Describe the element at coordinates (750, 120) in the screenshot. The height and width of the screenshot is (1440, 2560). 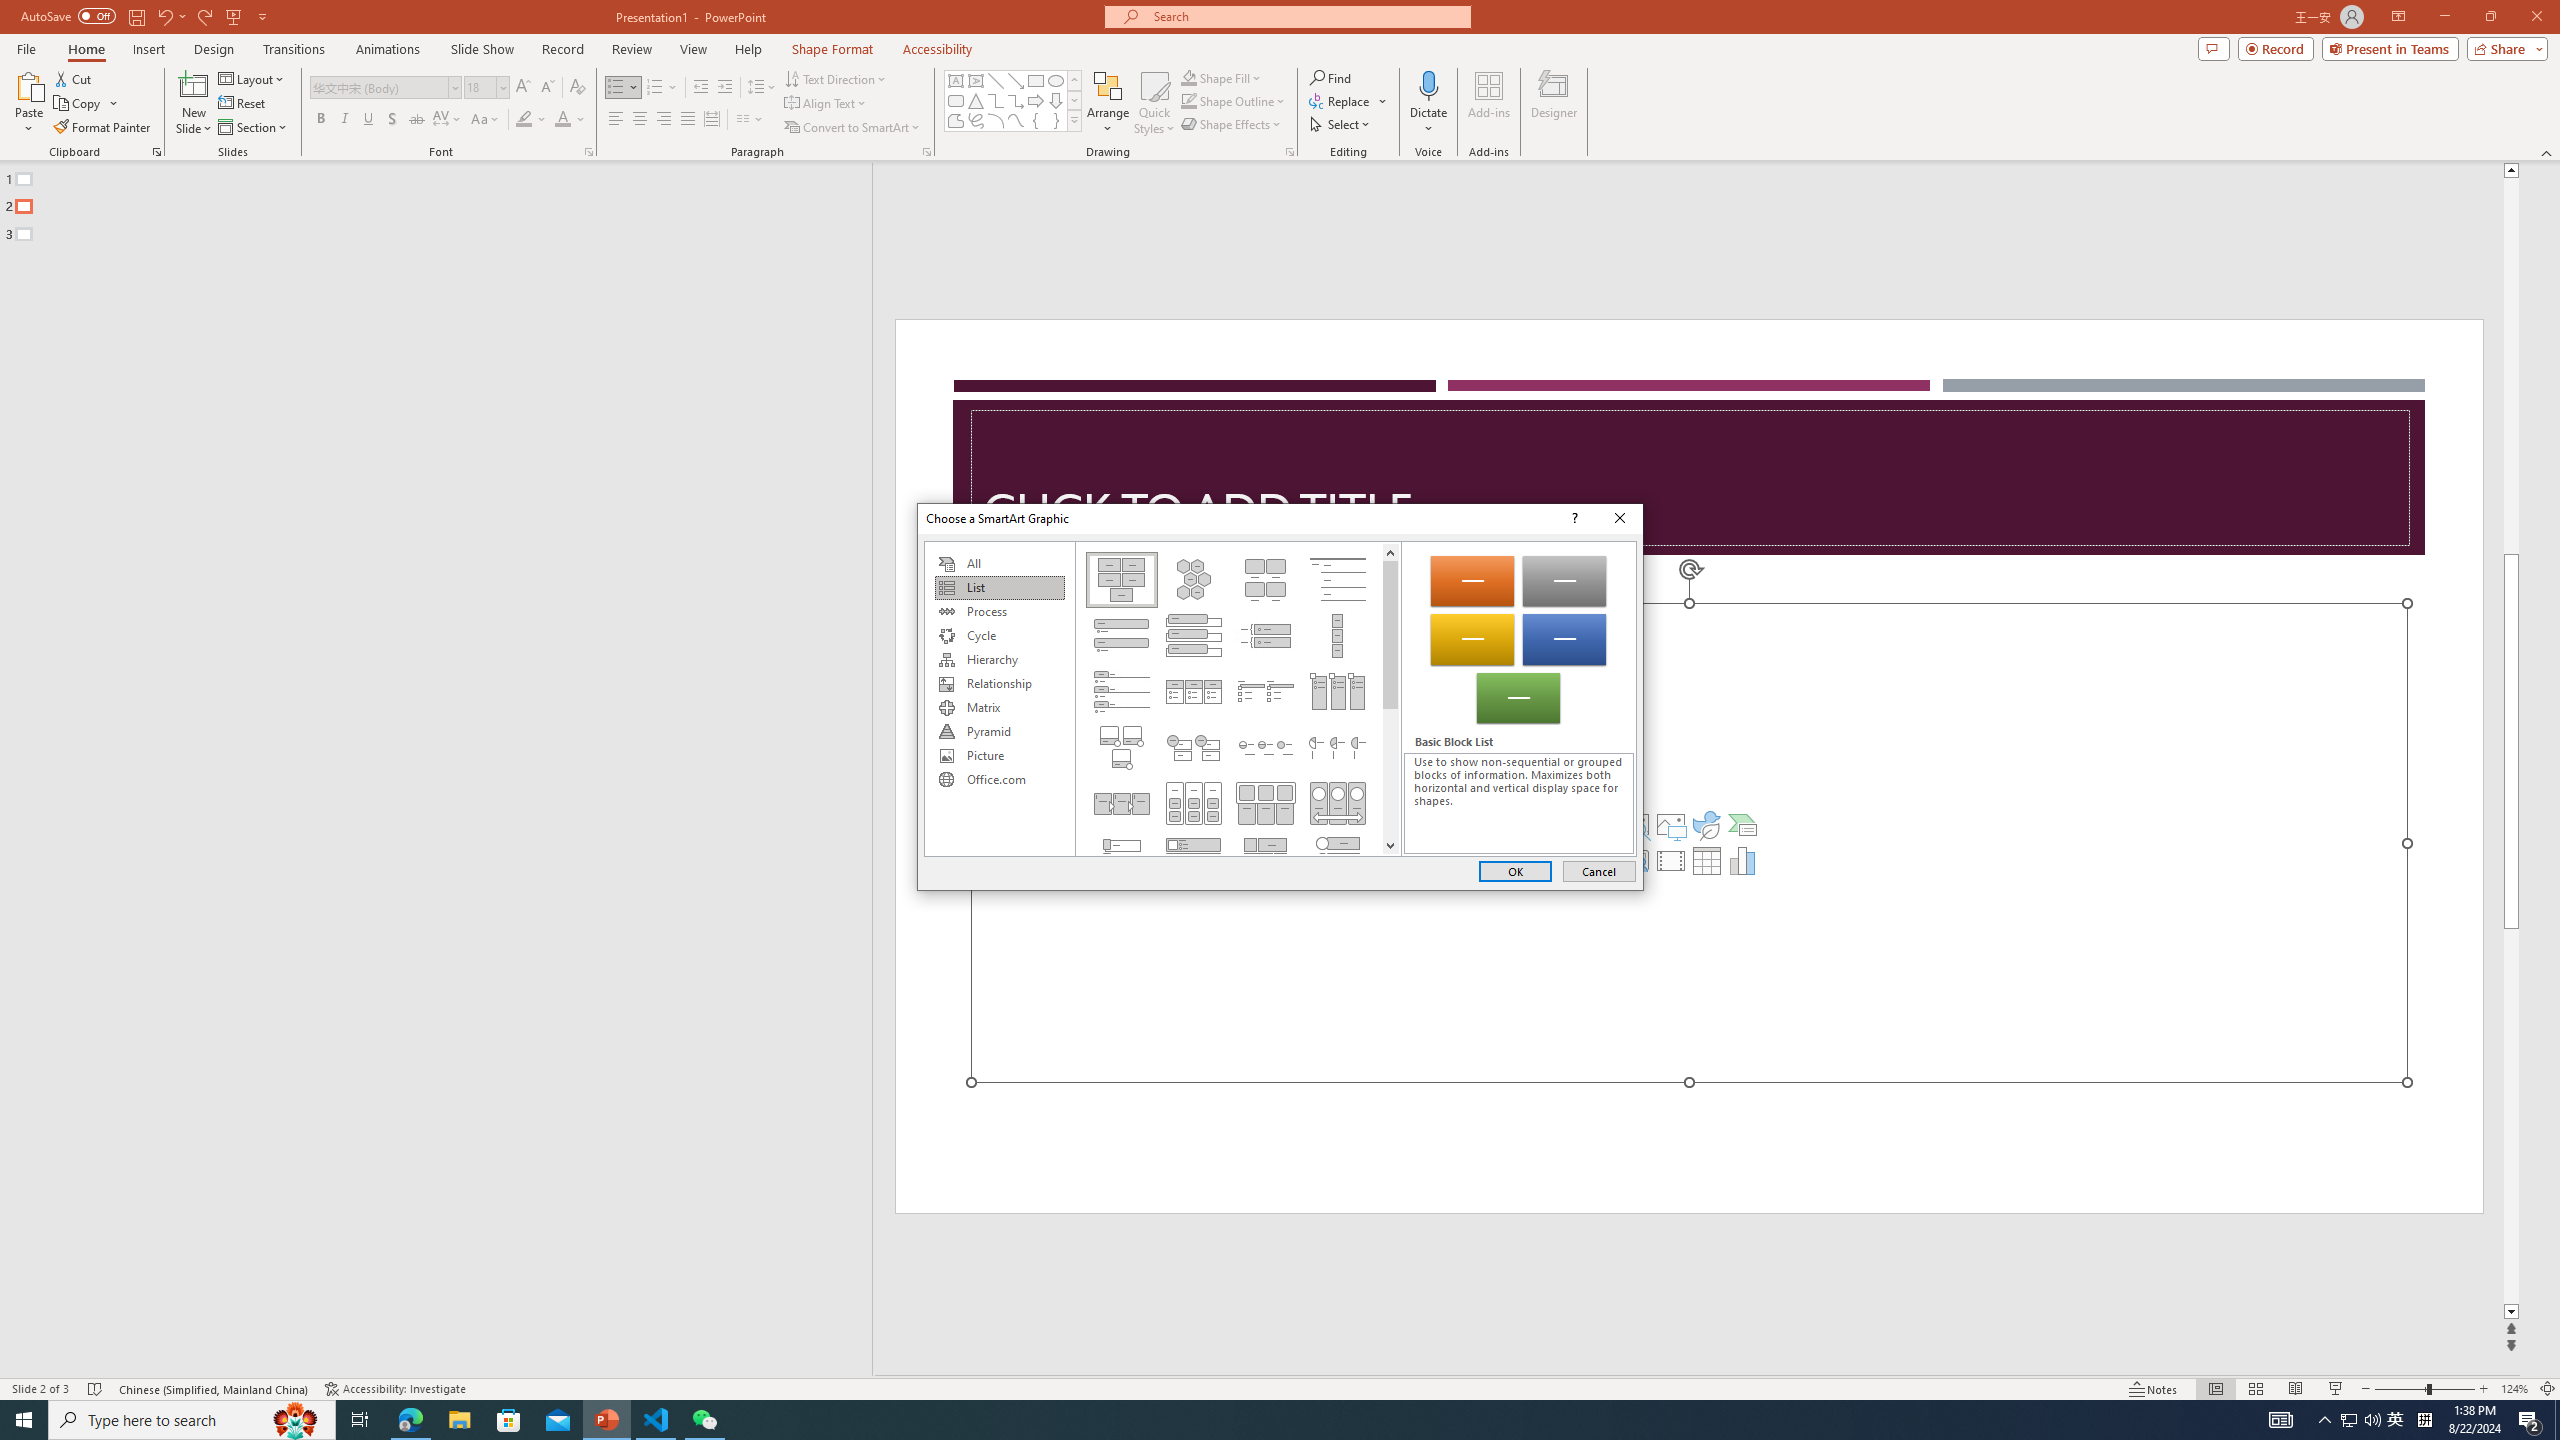
I see `Columns` at that location.